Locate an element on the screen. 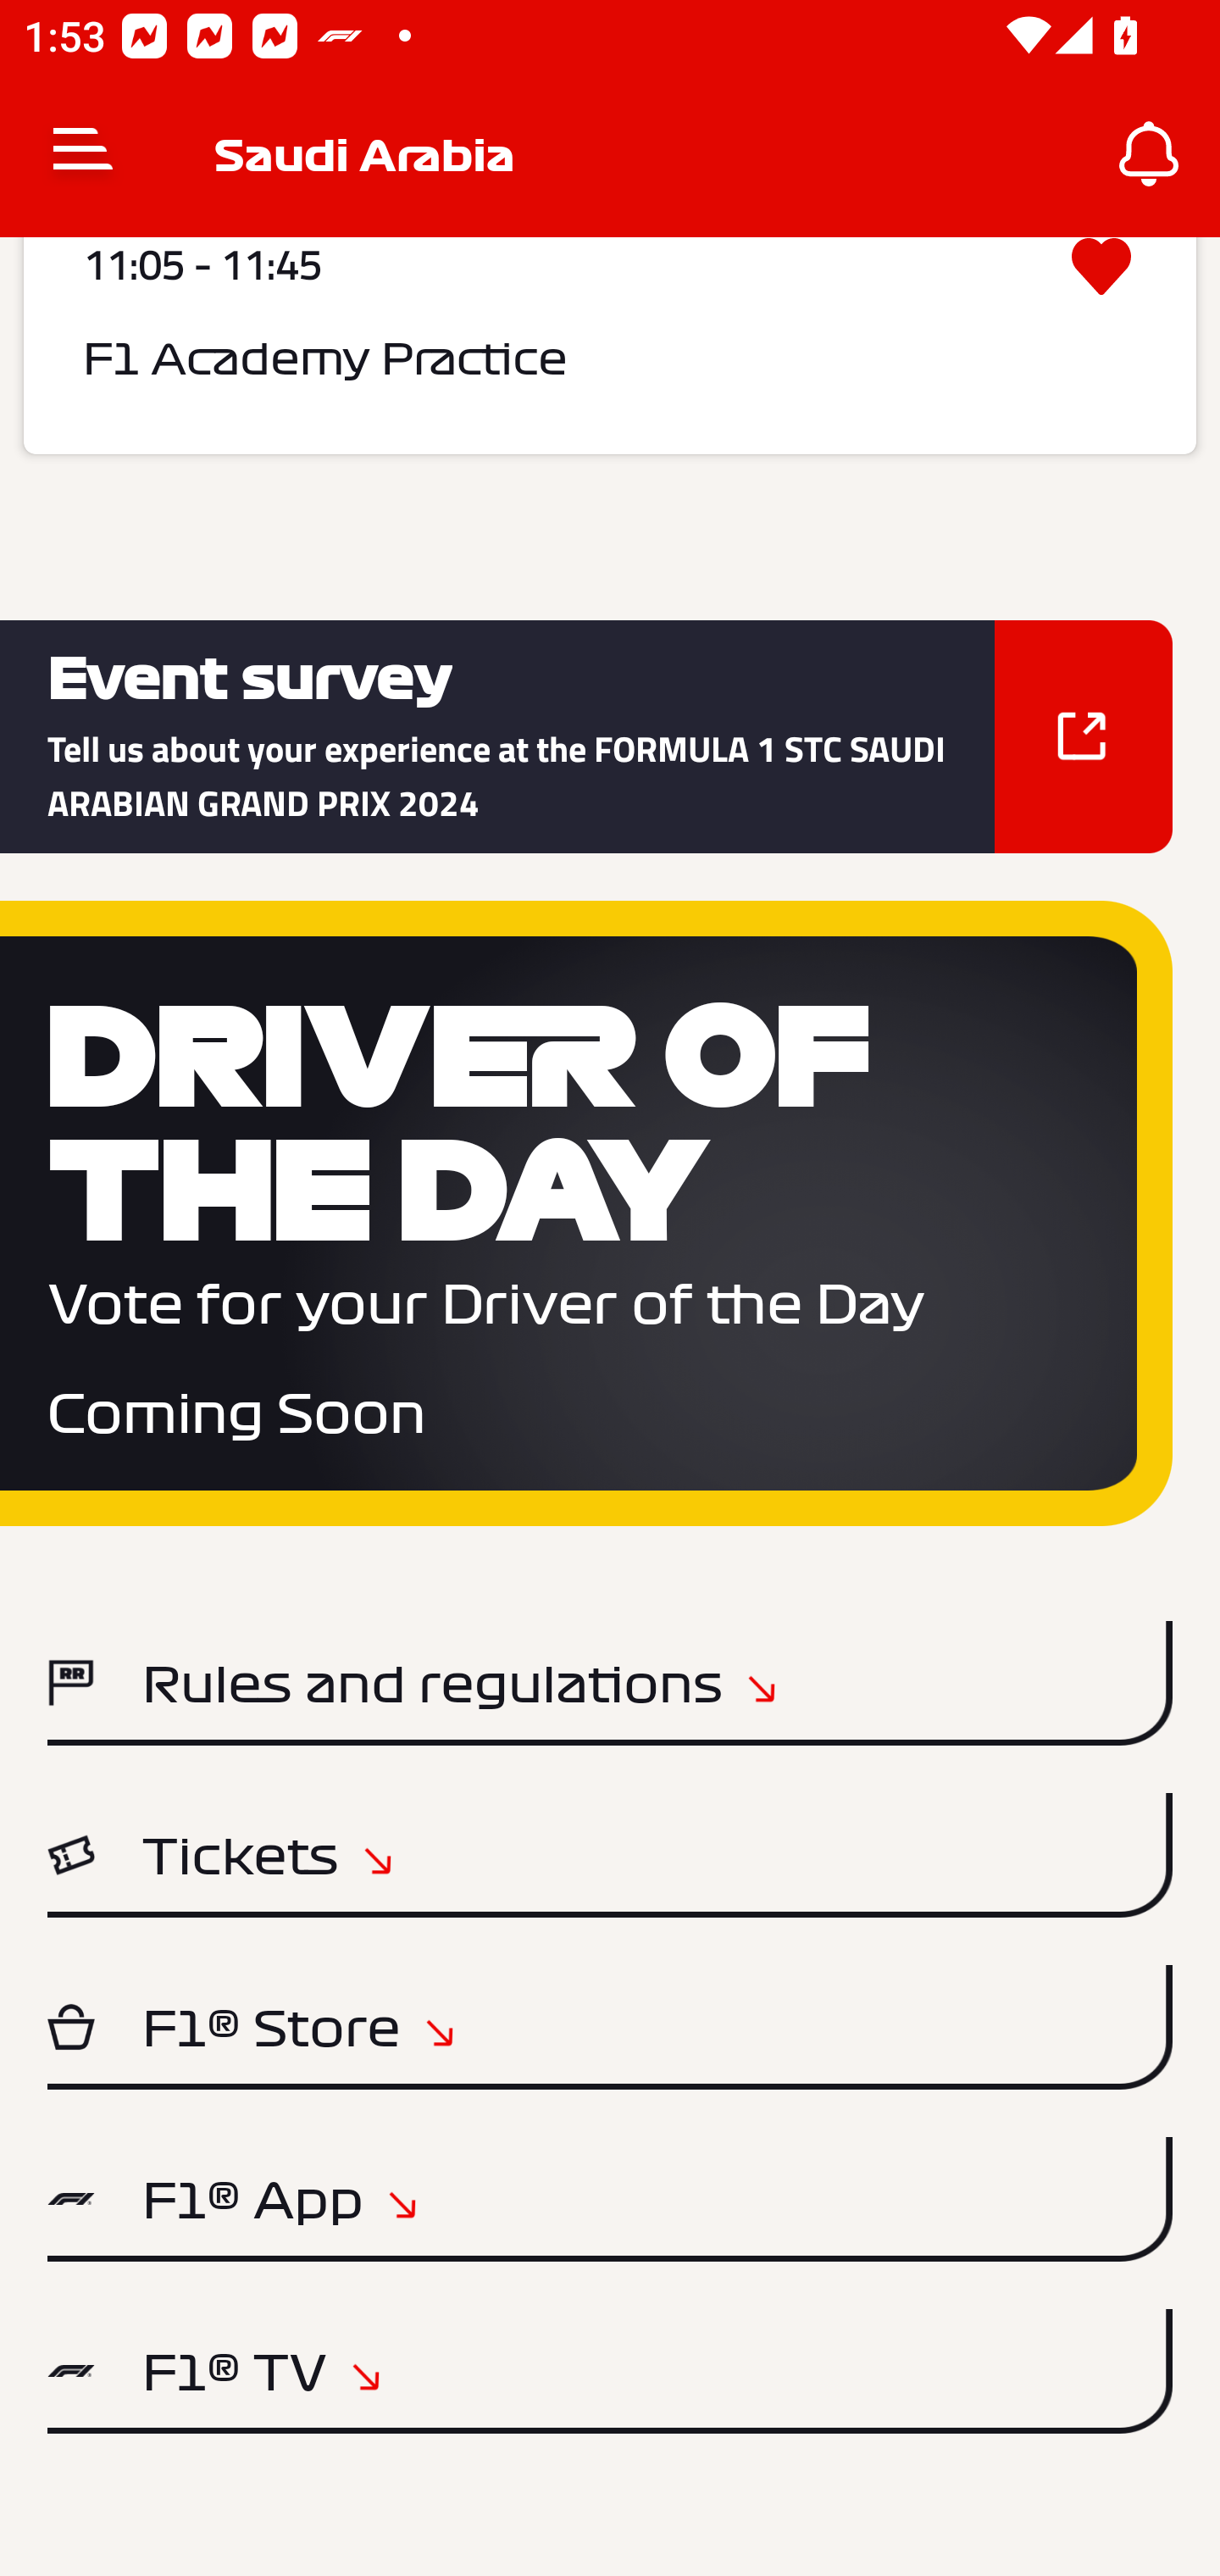 Image resolution: width=1220 pixels, height=2576 pixels. F1® TV is located at coordinates (610, 2371).